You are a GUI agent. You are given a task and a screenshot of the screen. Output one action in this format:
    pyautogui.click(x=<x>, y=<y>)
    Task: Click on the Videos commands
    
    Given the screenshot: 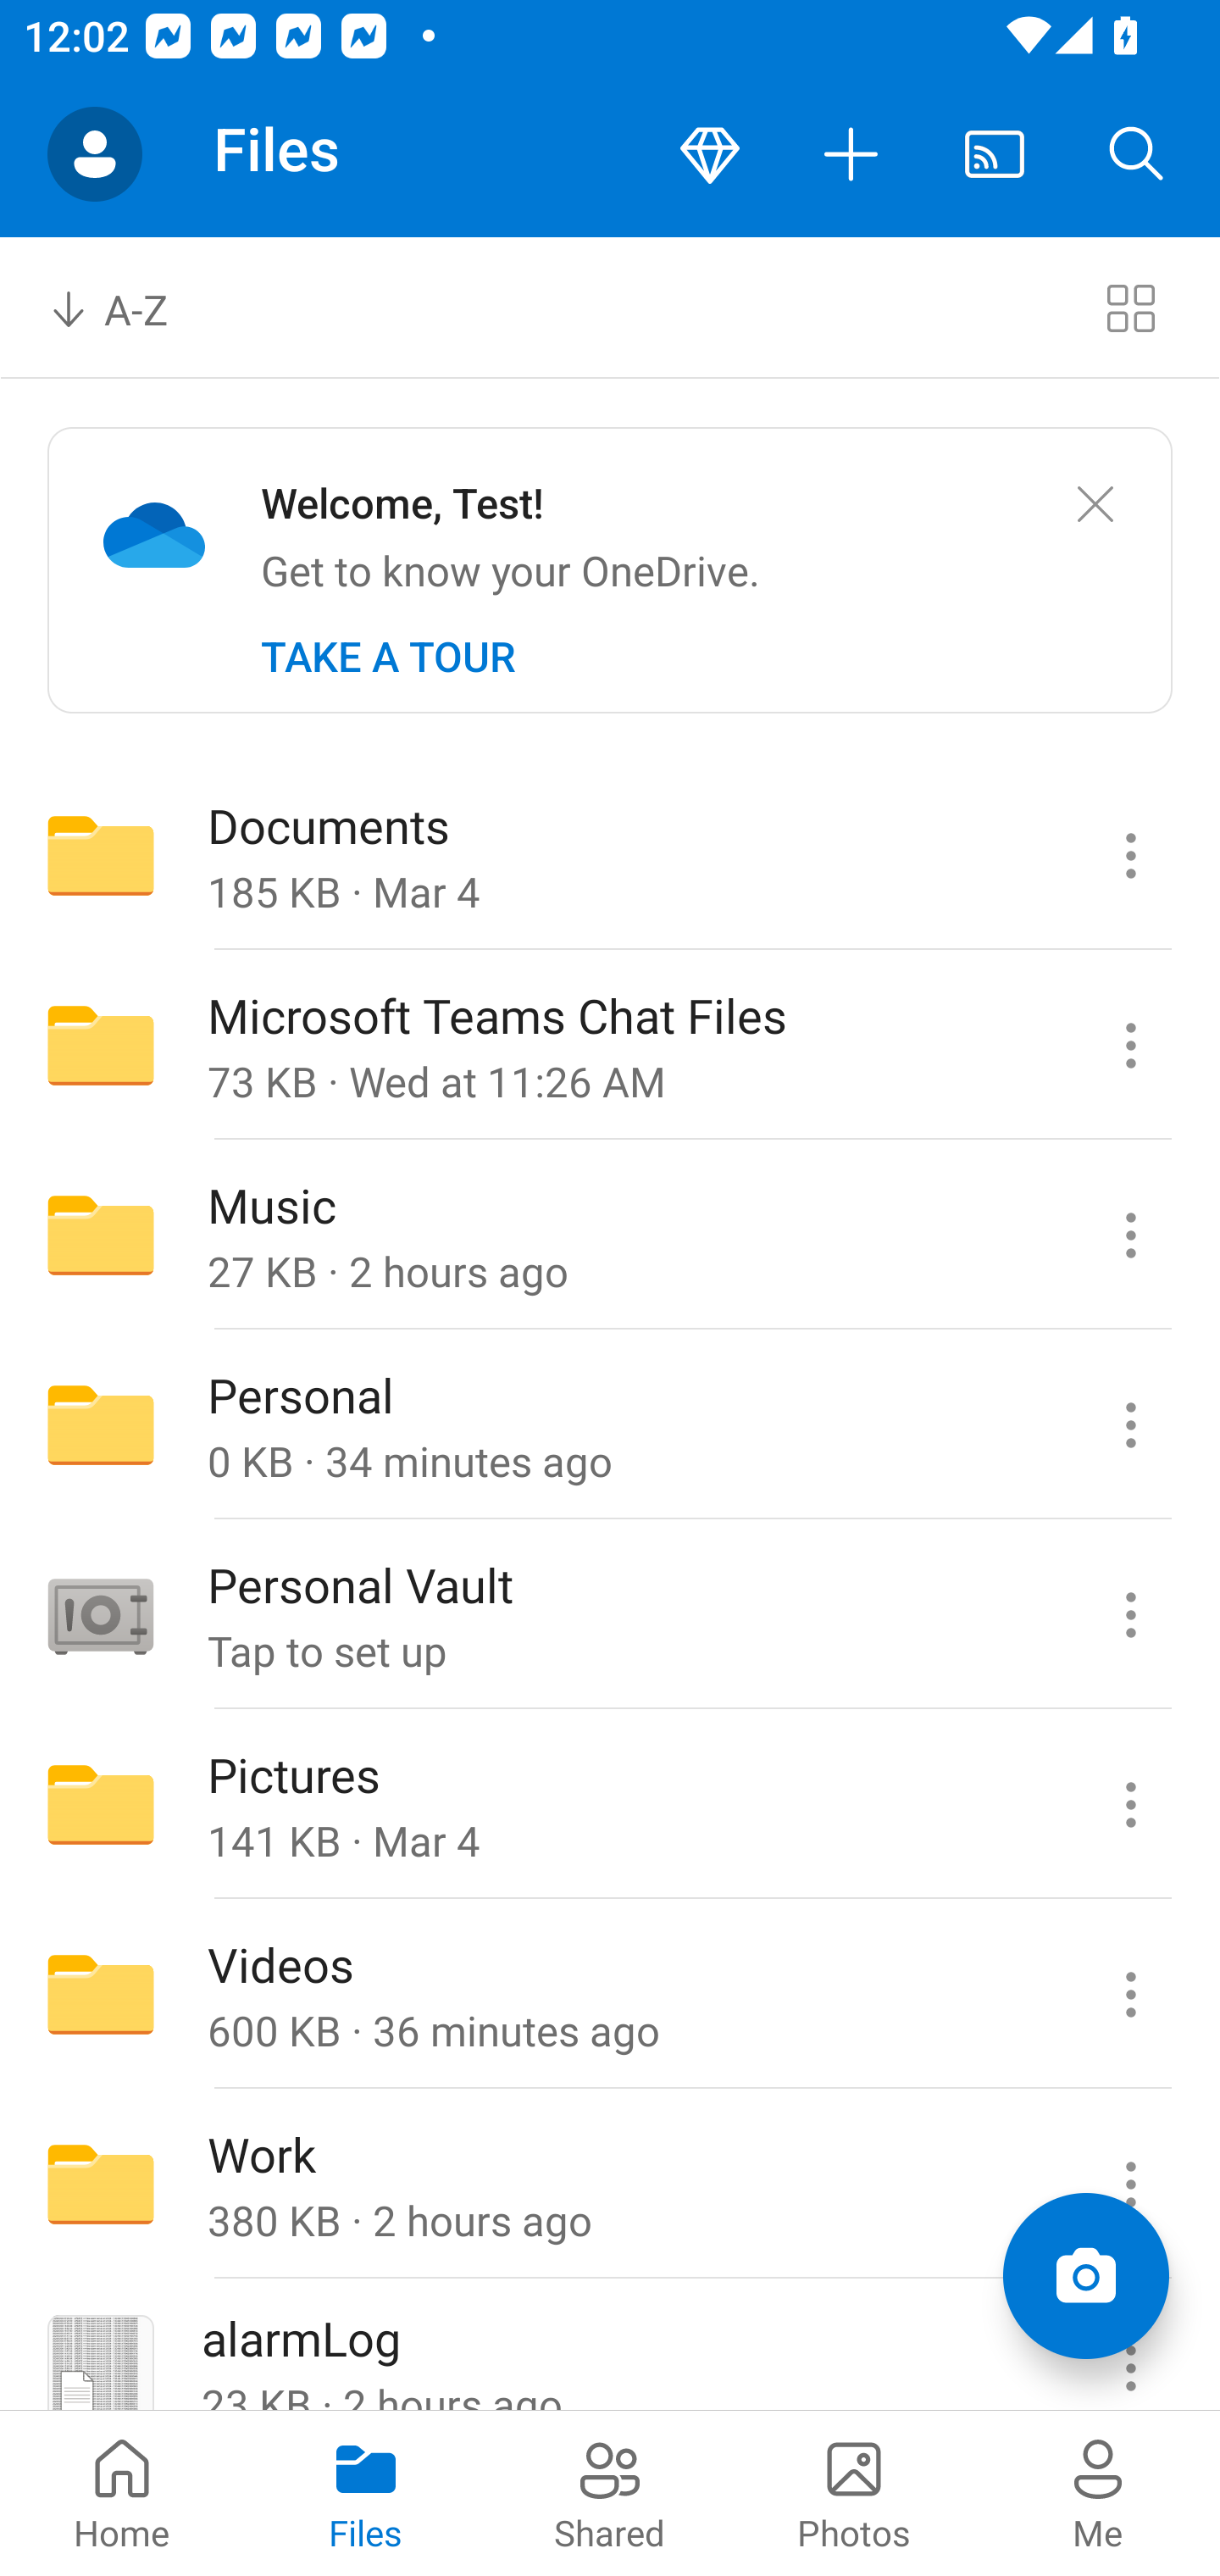 What is the action you would take?
    pyautogui.click(x=1130, y=1995)
    